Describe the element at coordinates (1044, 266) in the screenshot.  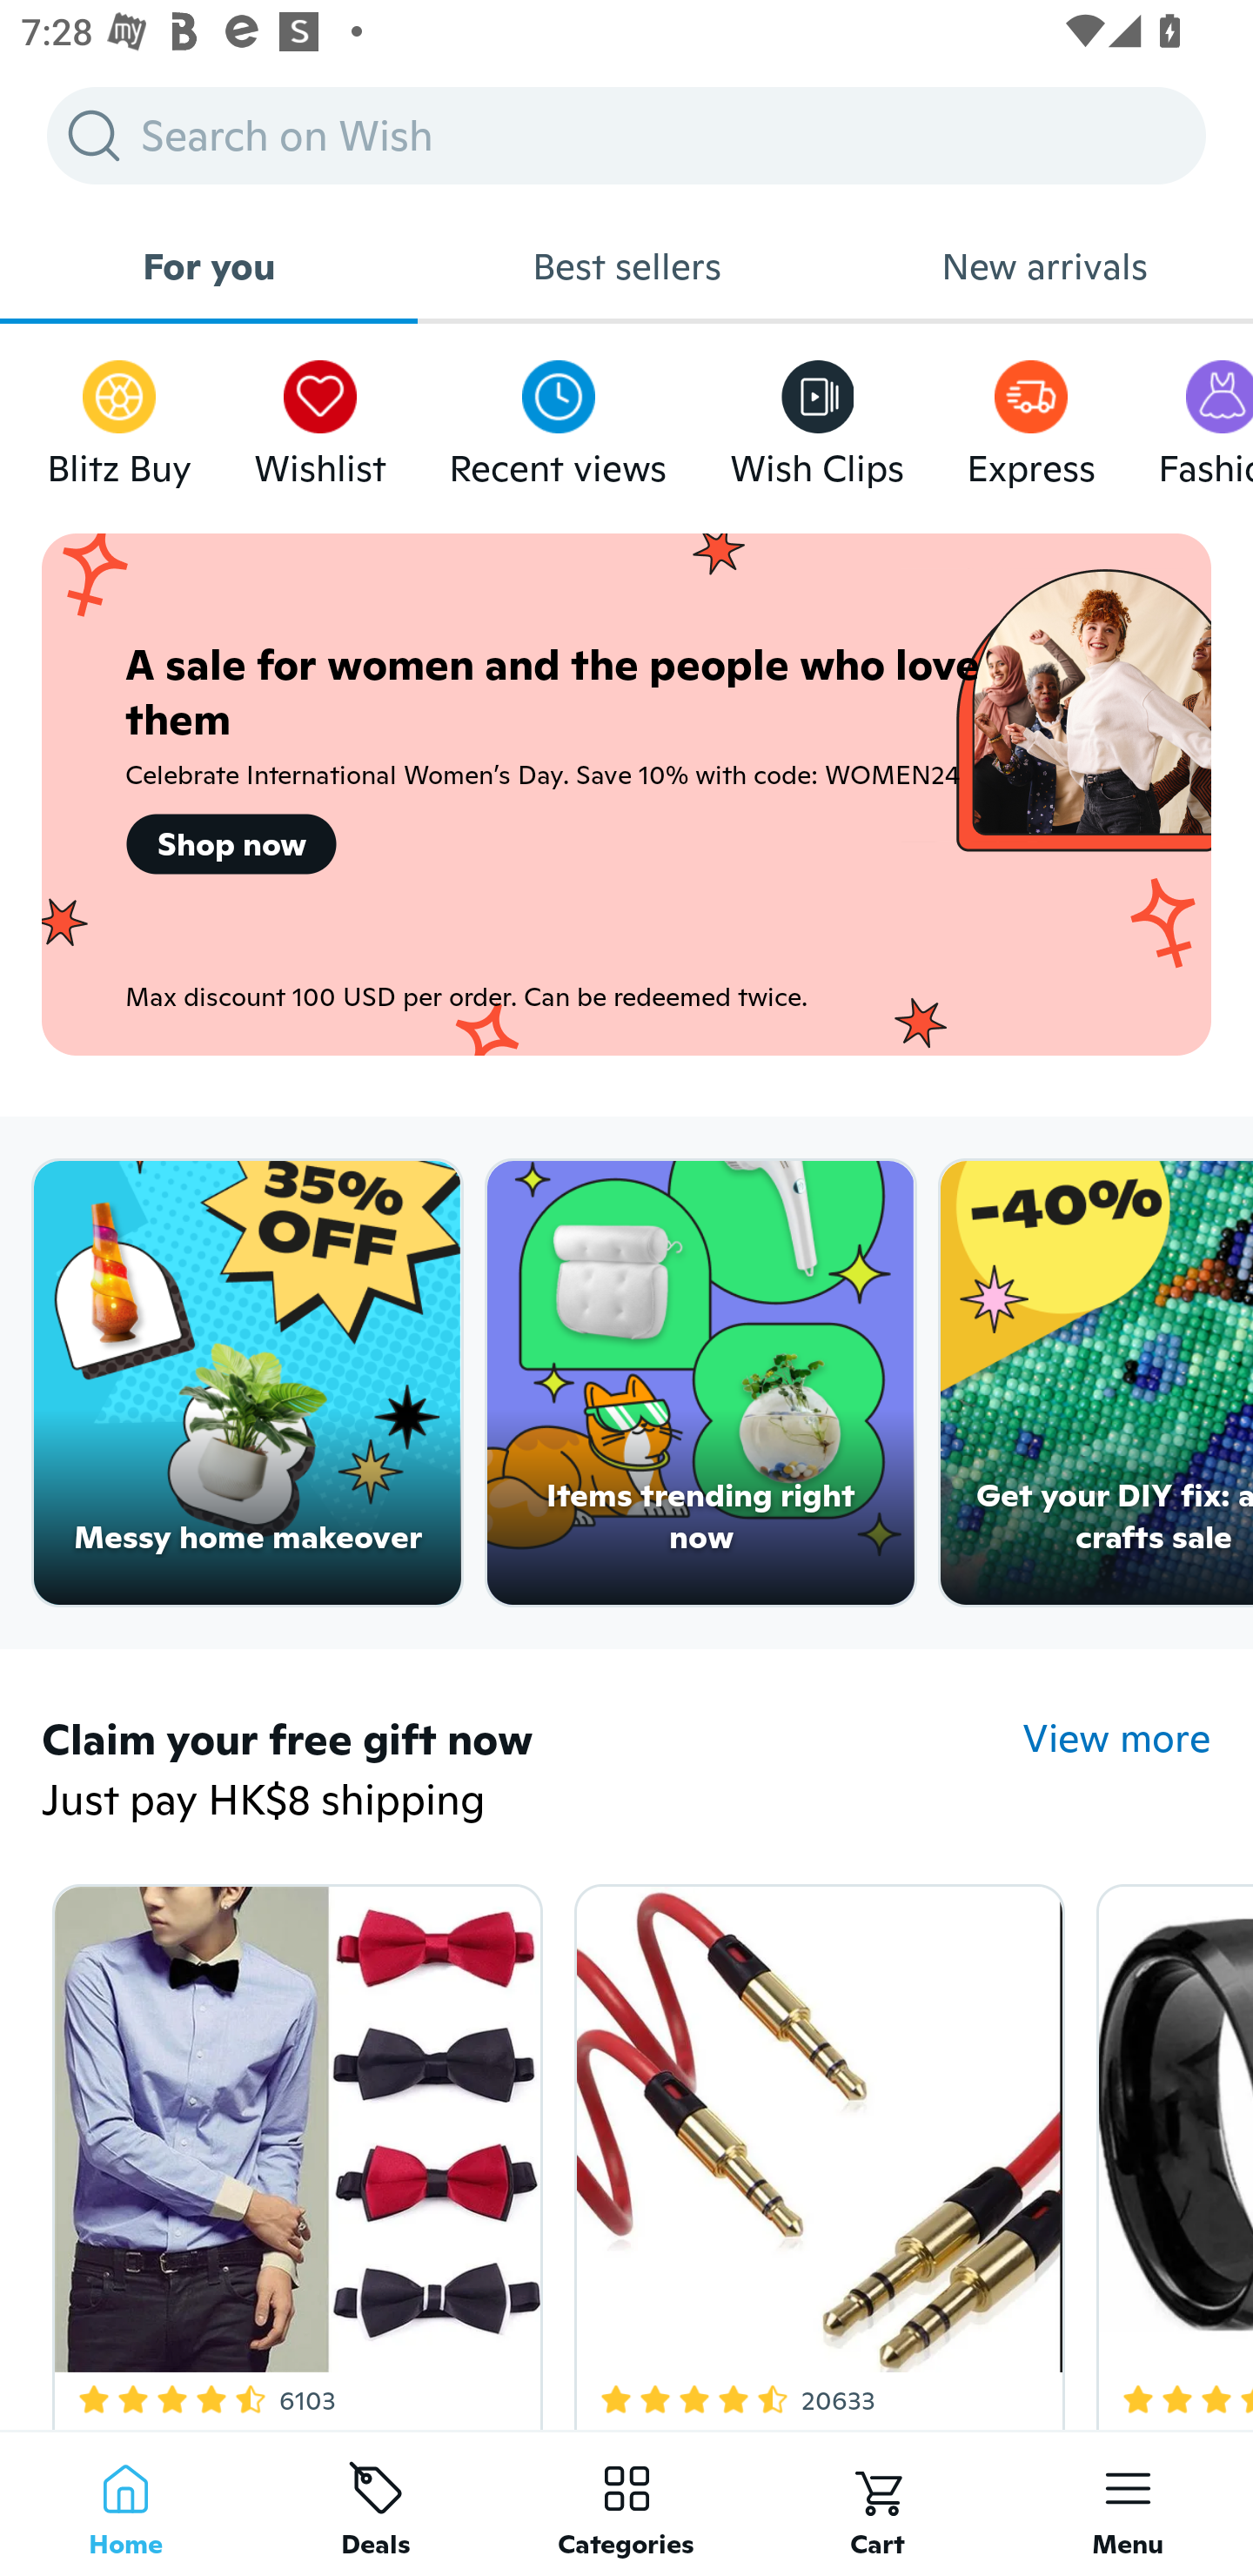
I see `New arrivals` at that location.